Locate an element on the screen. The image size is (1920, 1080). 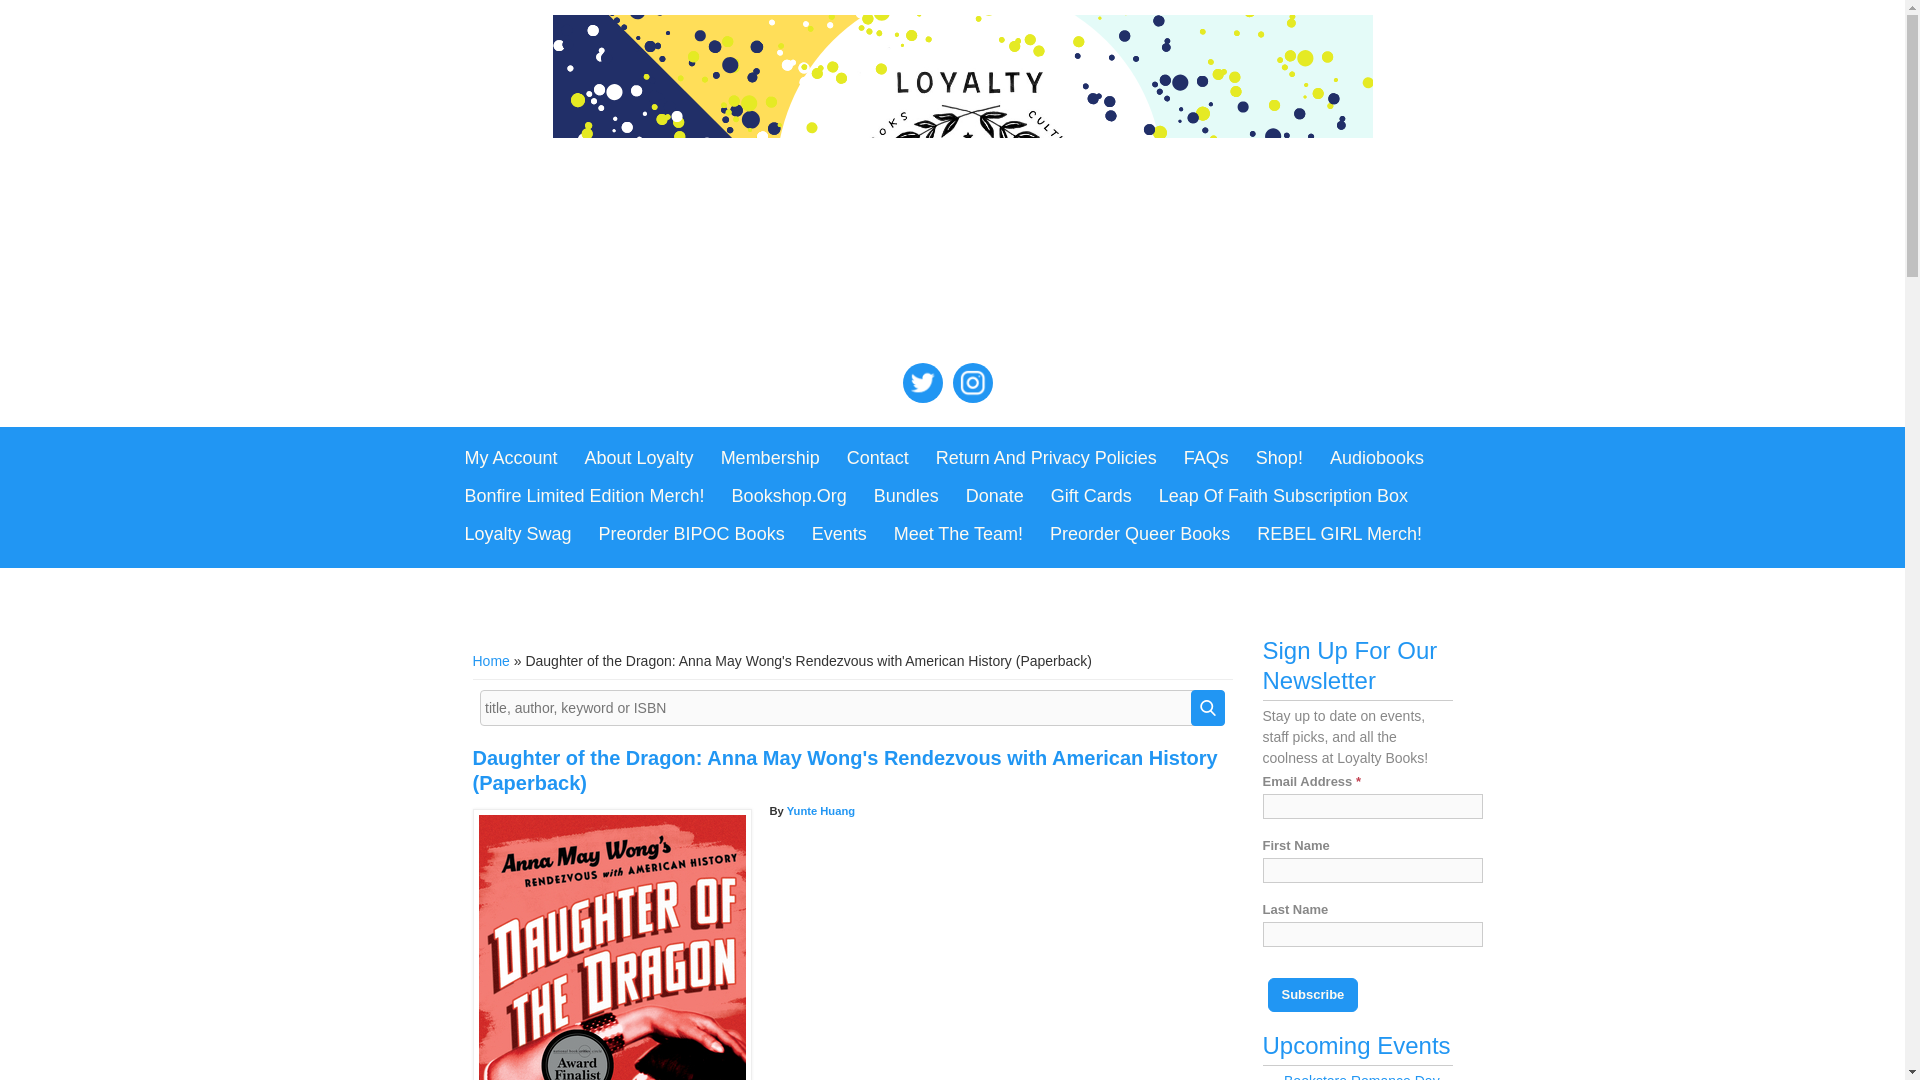
Membership is located at coordinates (770, 458).